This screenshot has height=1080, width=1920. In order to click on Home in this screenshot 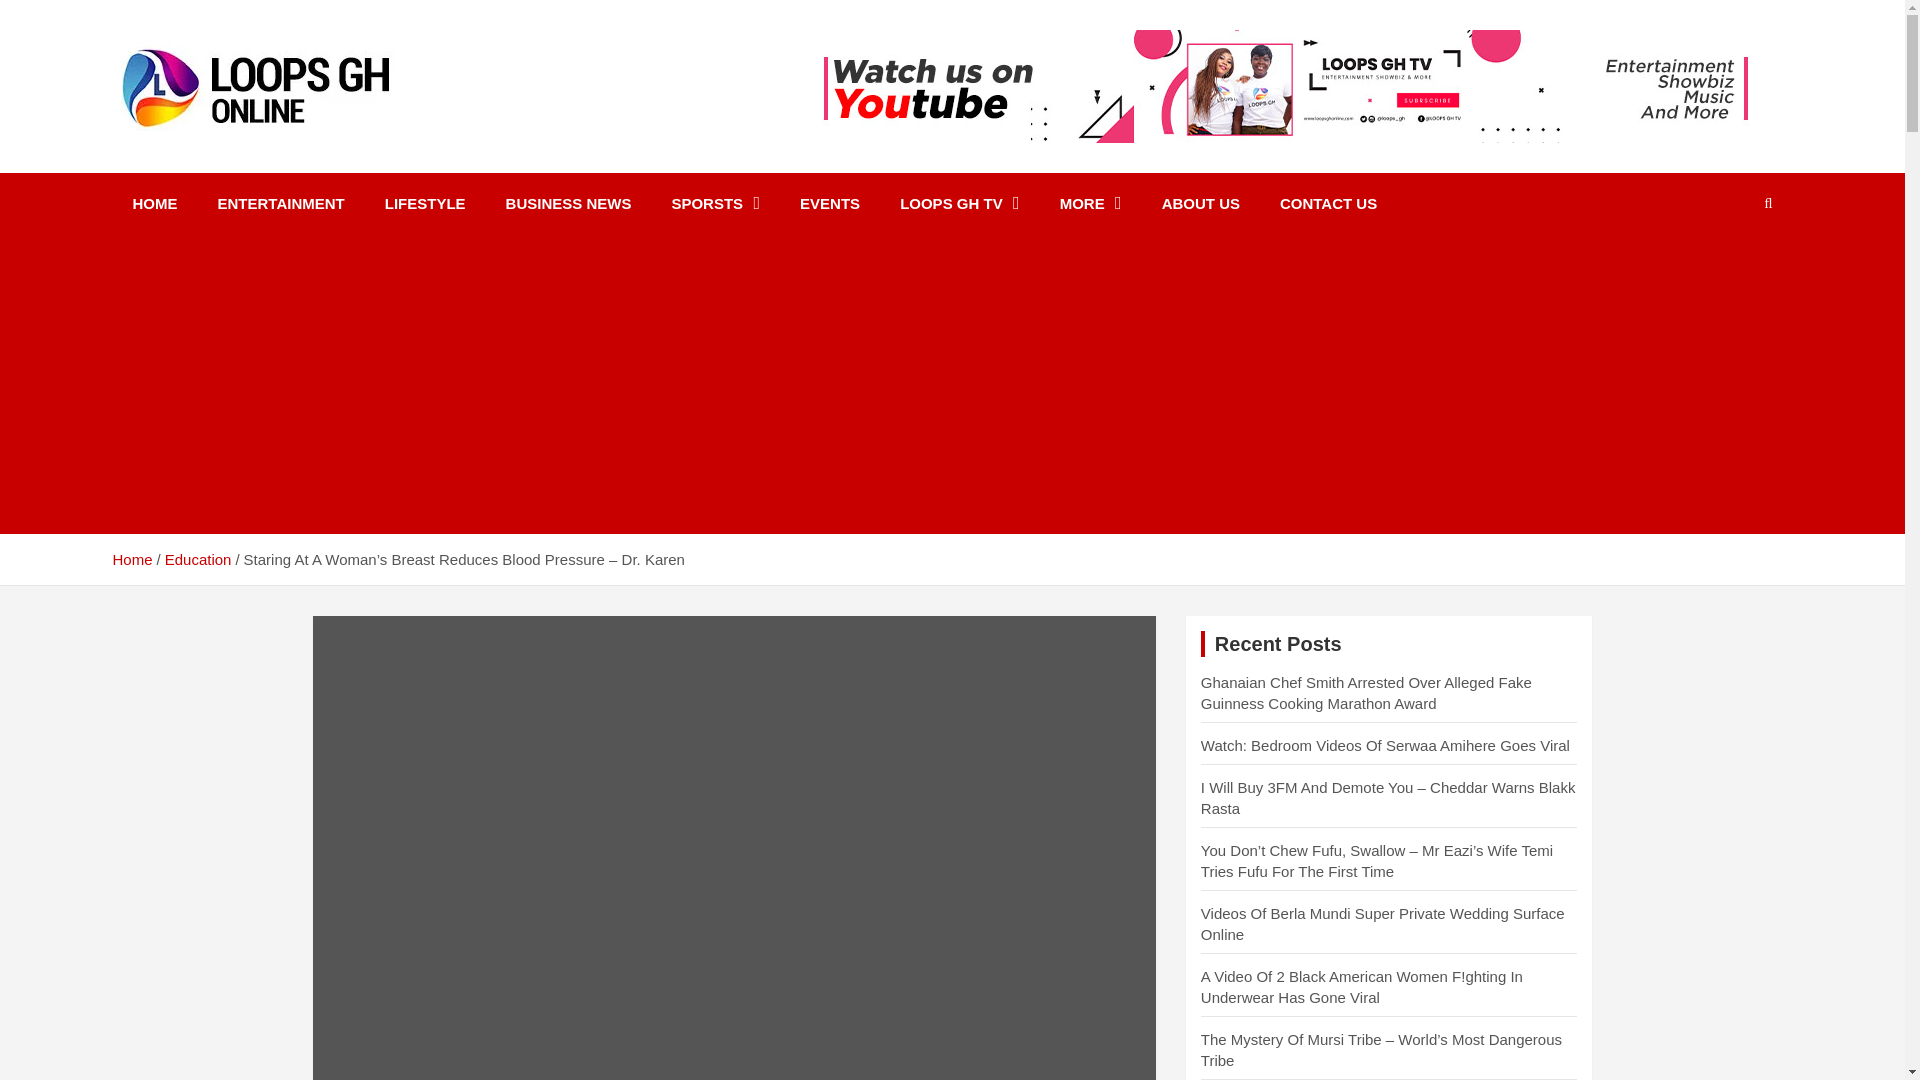, I will do `click(131, 559)`.